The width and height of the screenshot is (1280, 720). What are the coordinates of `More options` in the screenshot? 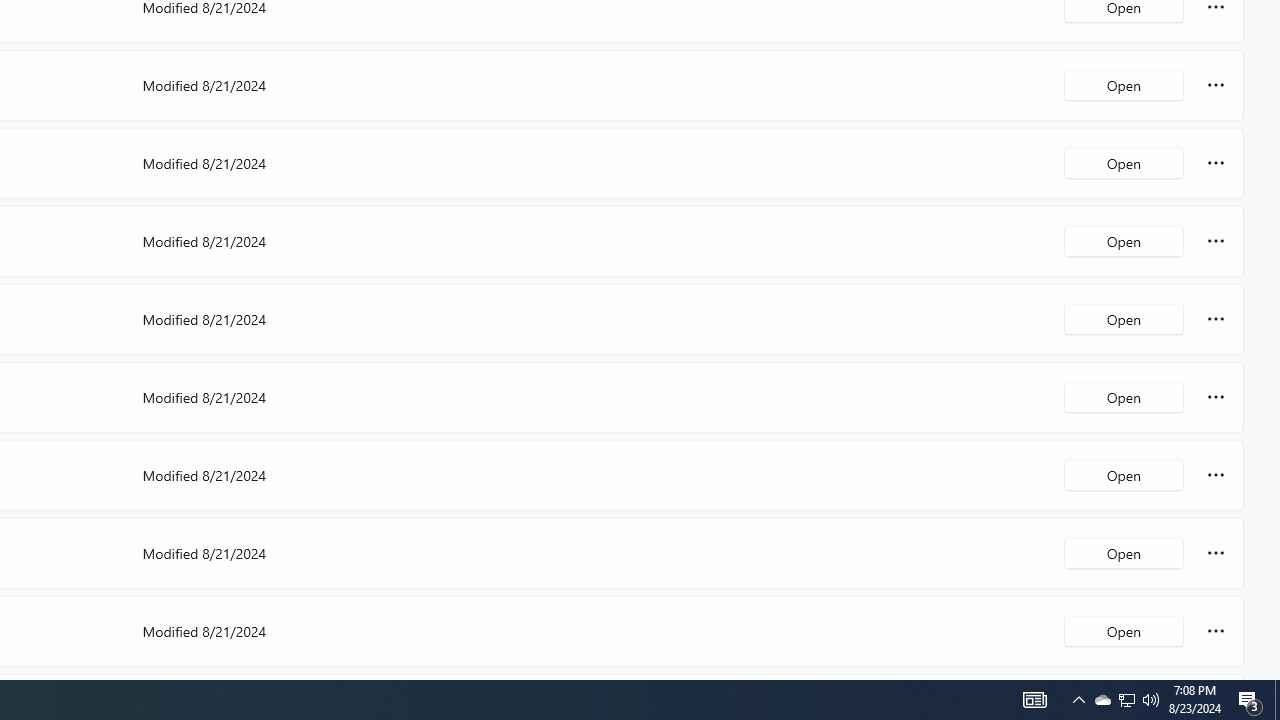 It's located at (1216, 630).